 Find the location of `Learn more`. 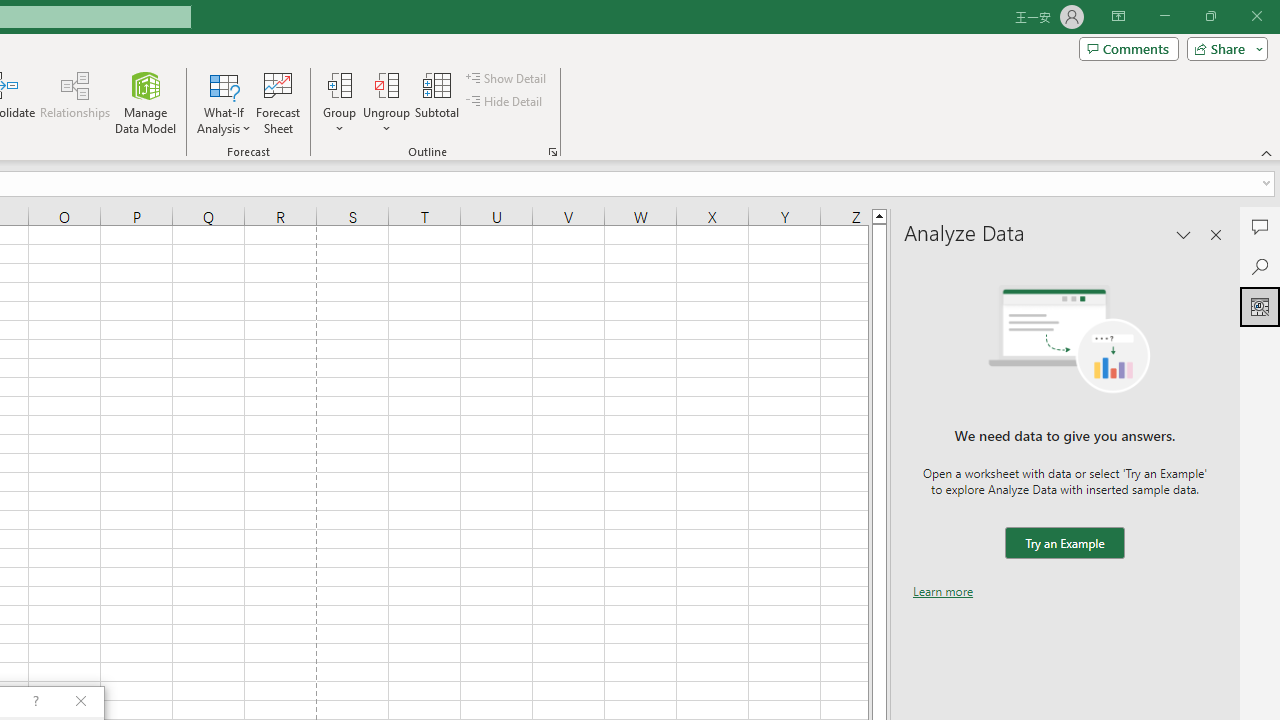

Learn more is located at coordinates (943, 591).